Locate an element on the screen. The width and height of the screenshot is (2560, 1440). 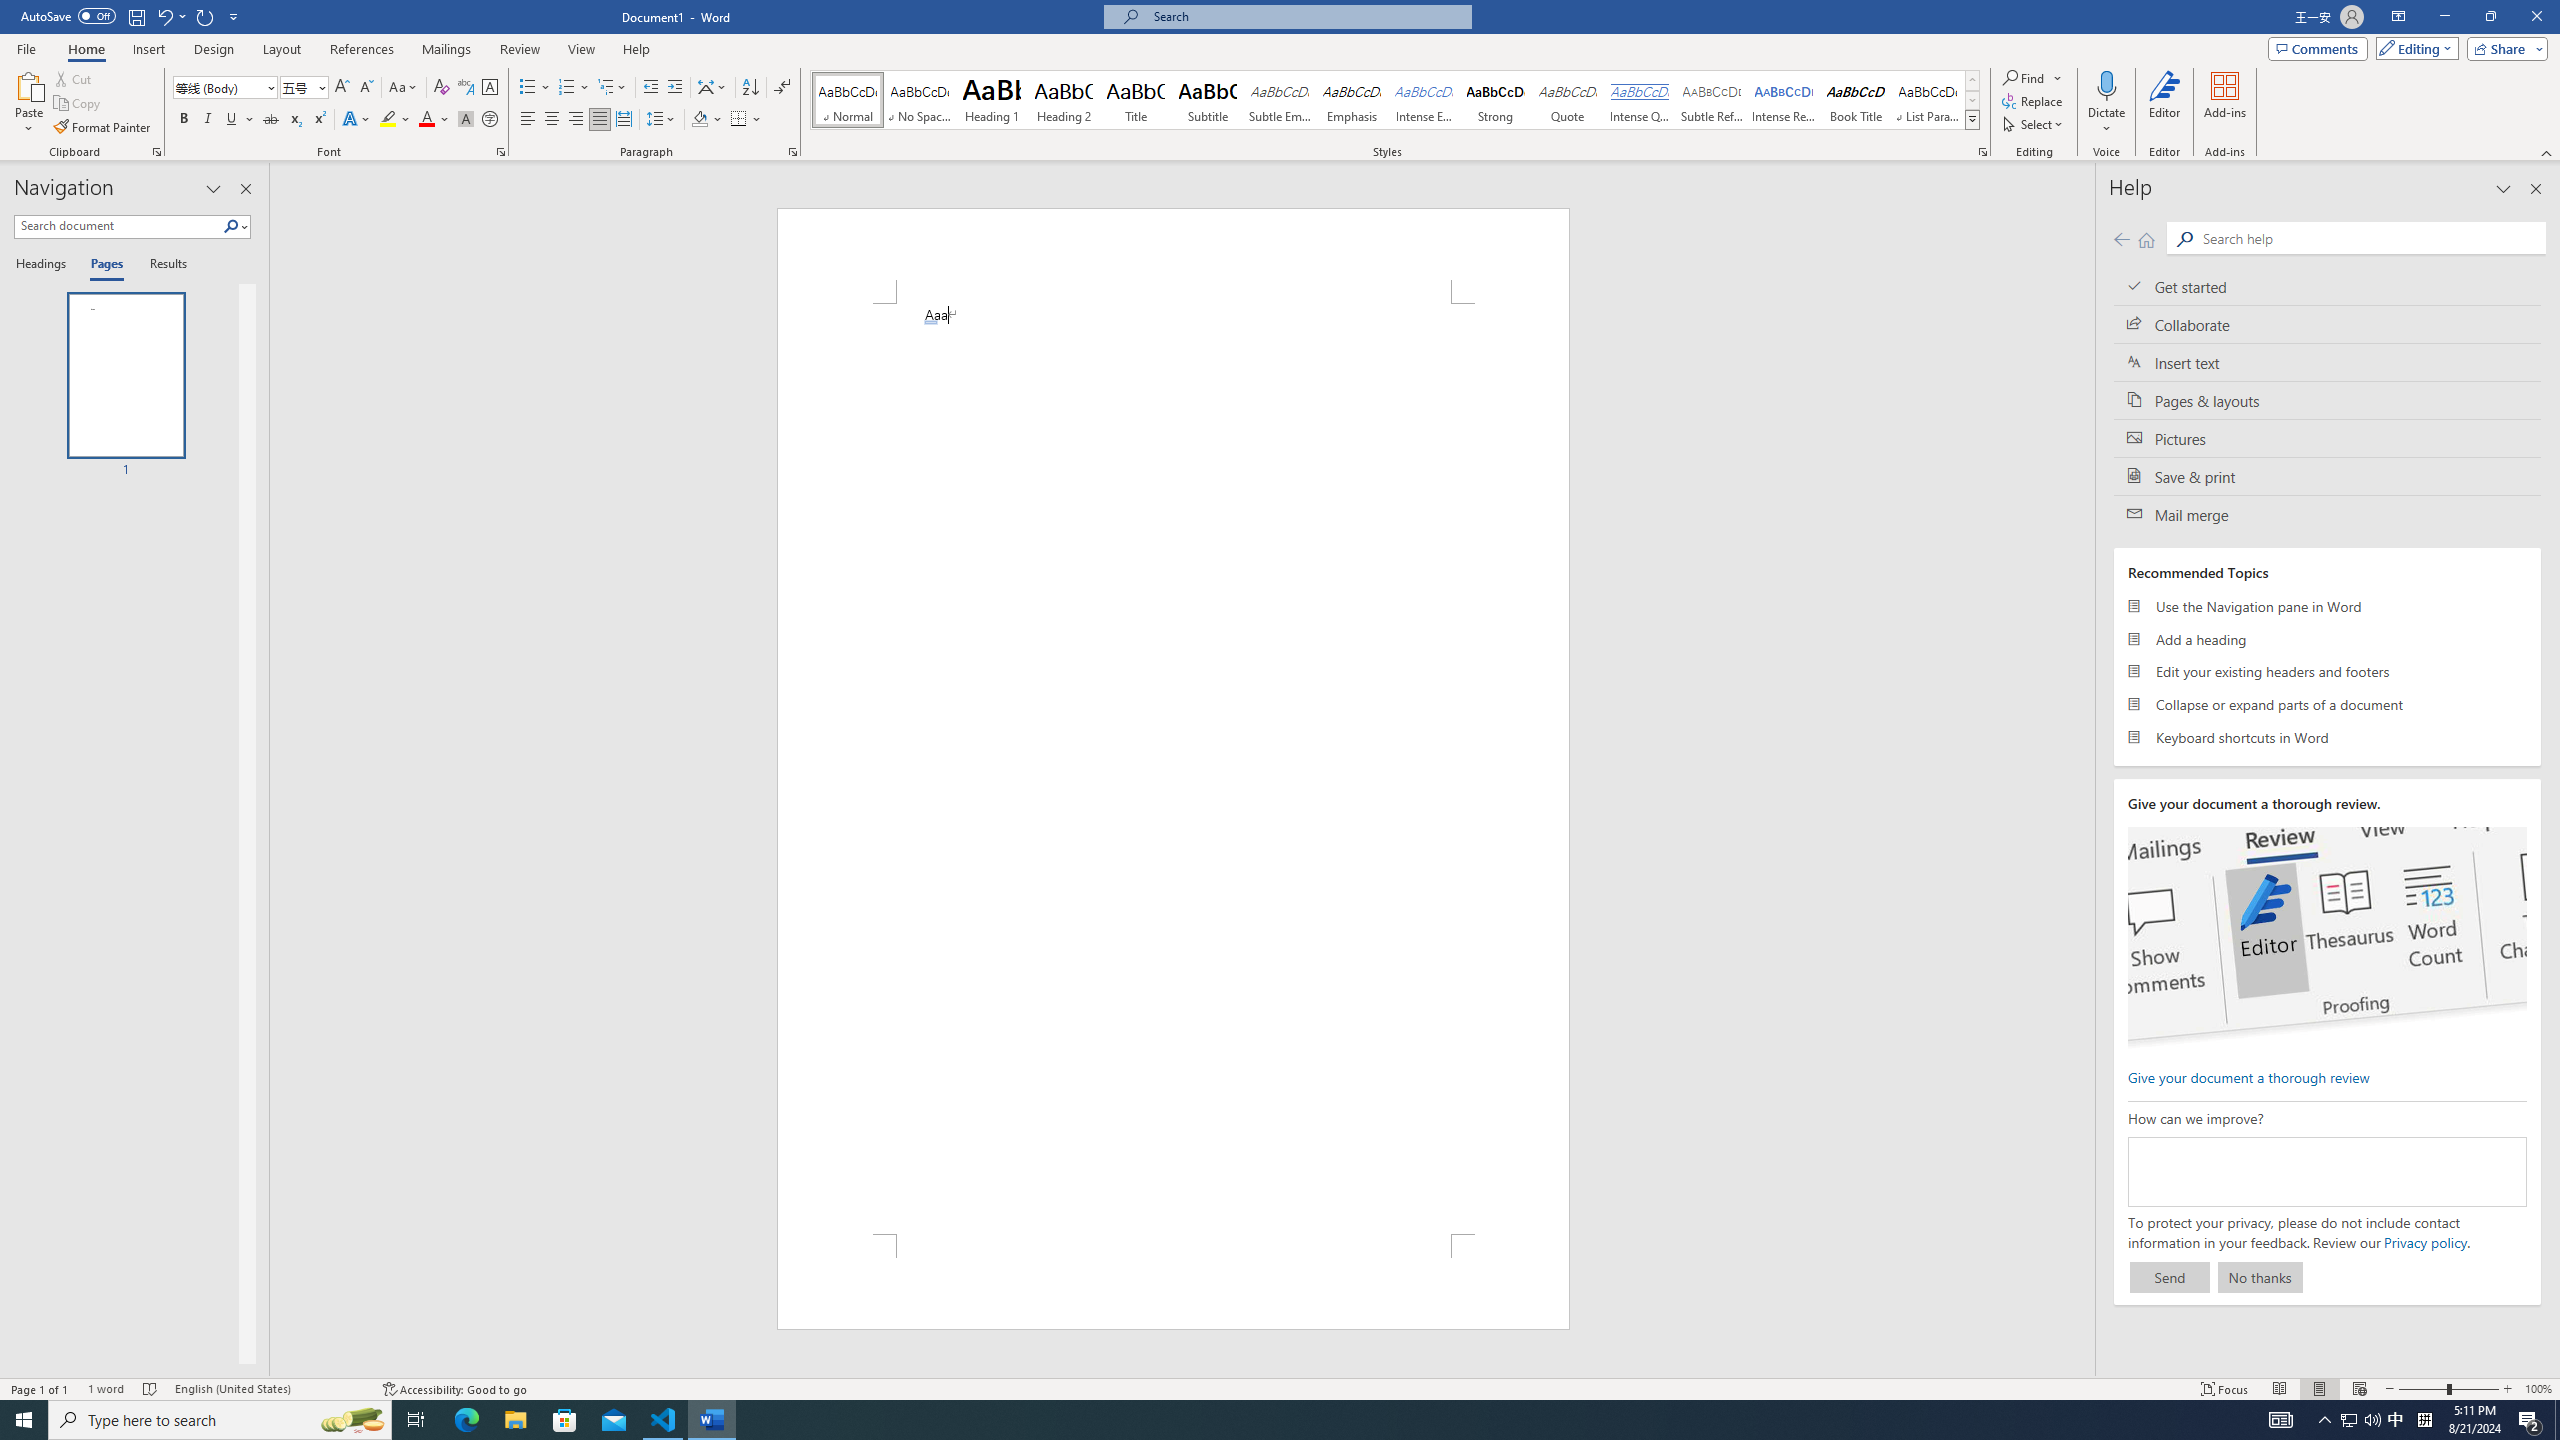
Copy is located at coordinates (79, 104).